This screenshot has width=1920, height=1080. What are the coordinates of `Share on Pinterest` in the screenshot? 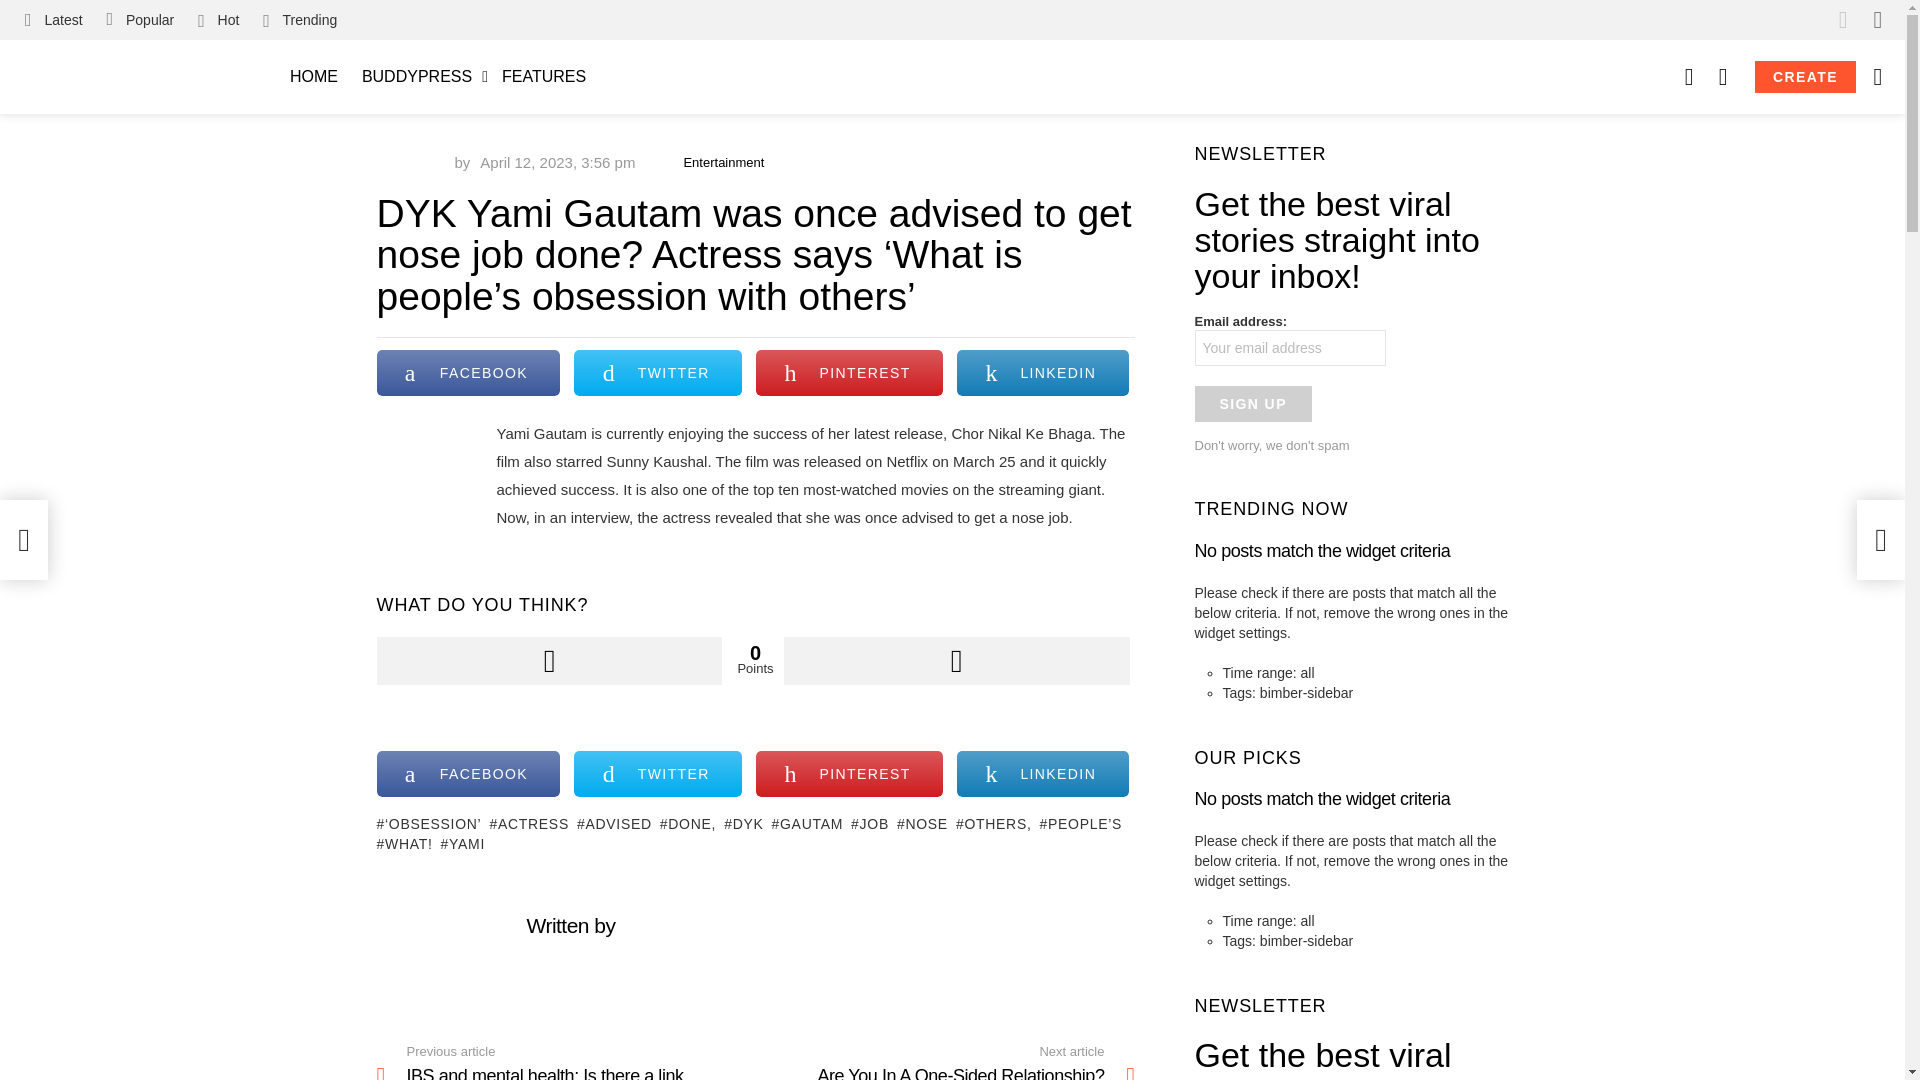 It's located at (849, 774).